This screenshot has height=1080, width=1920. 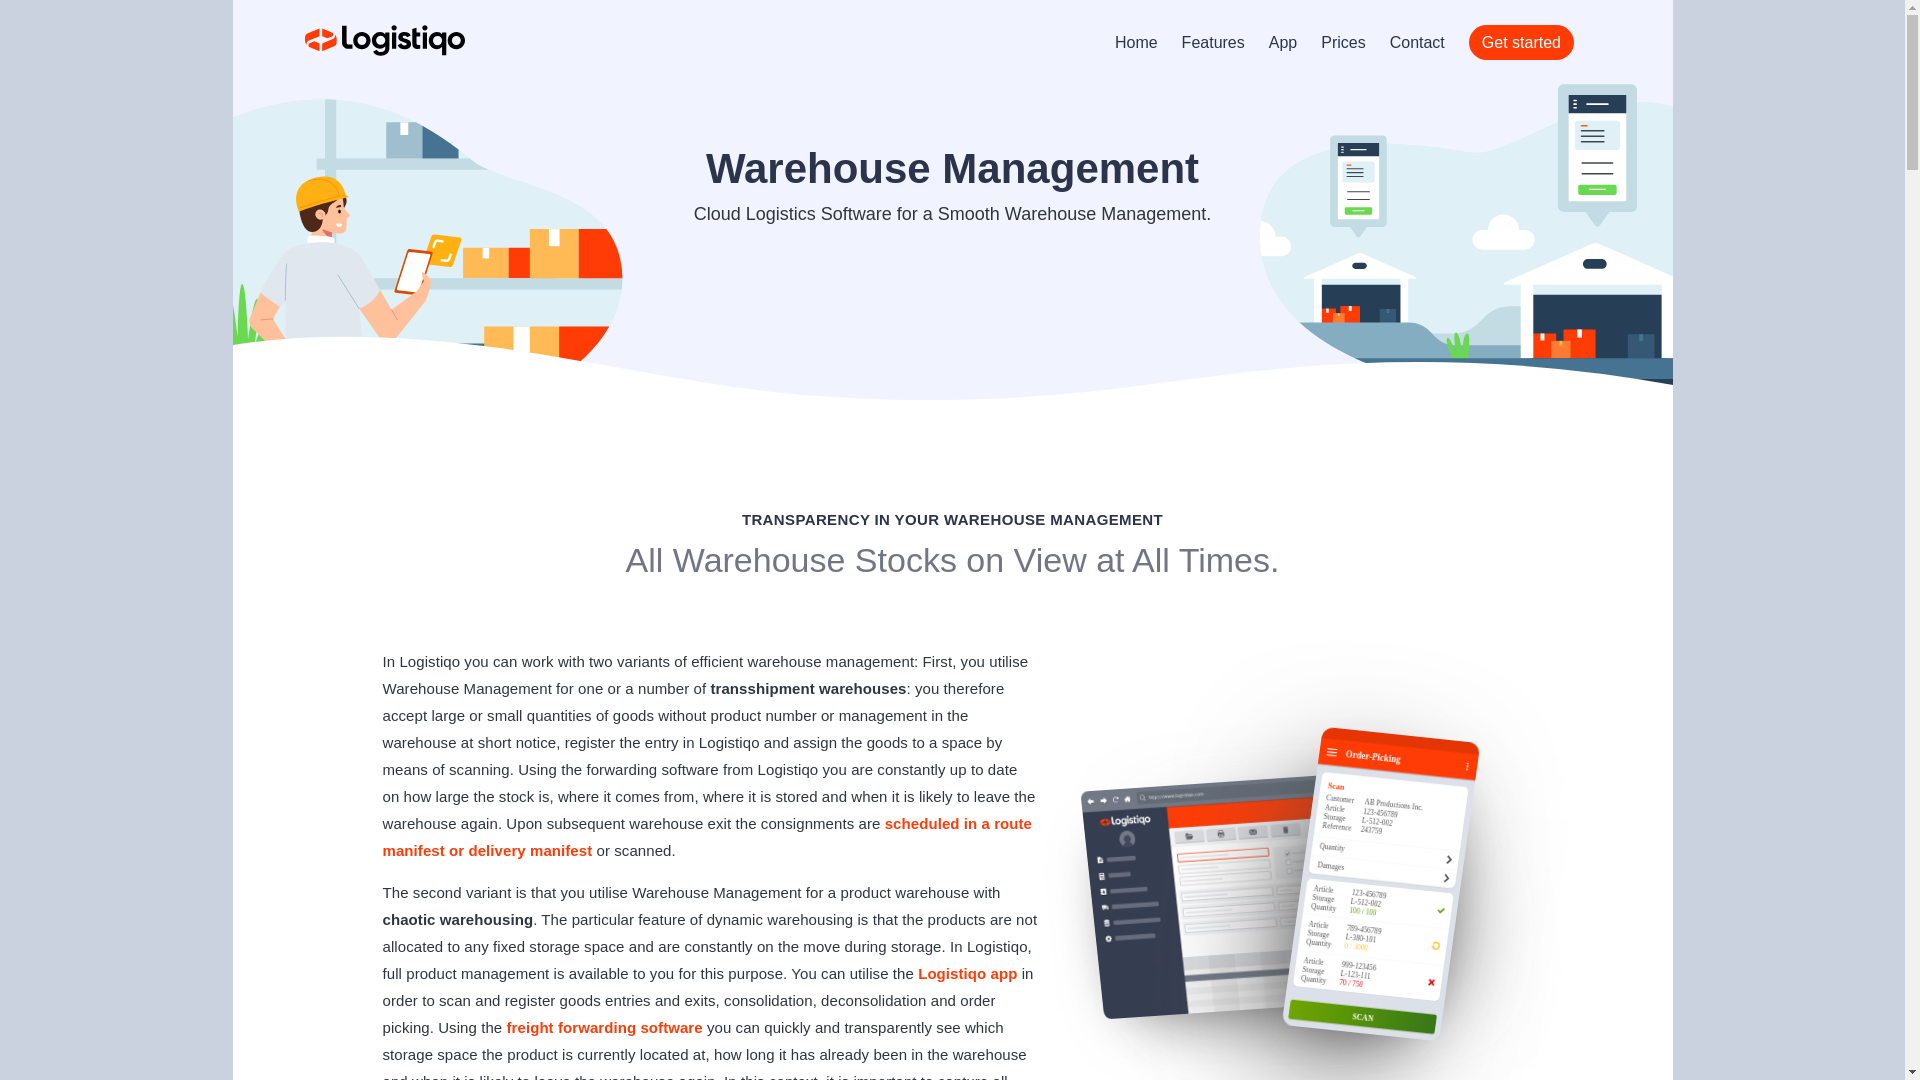 What do you see at coordinates (967, 973) in the screenshot?
I see `Logistiqo app` at bounding box center [967, 973].